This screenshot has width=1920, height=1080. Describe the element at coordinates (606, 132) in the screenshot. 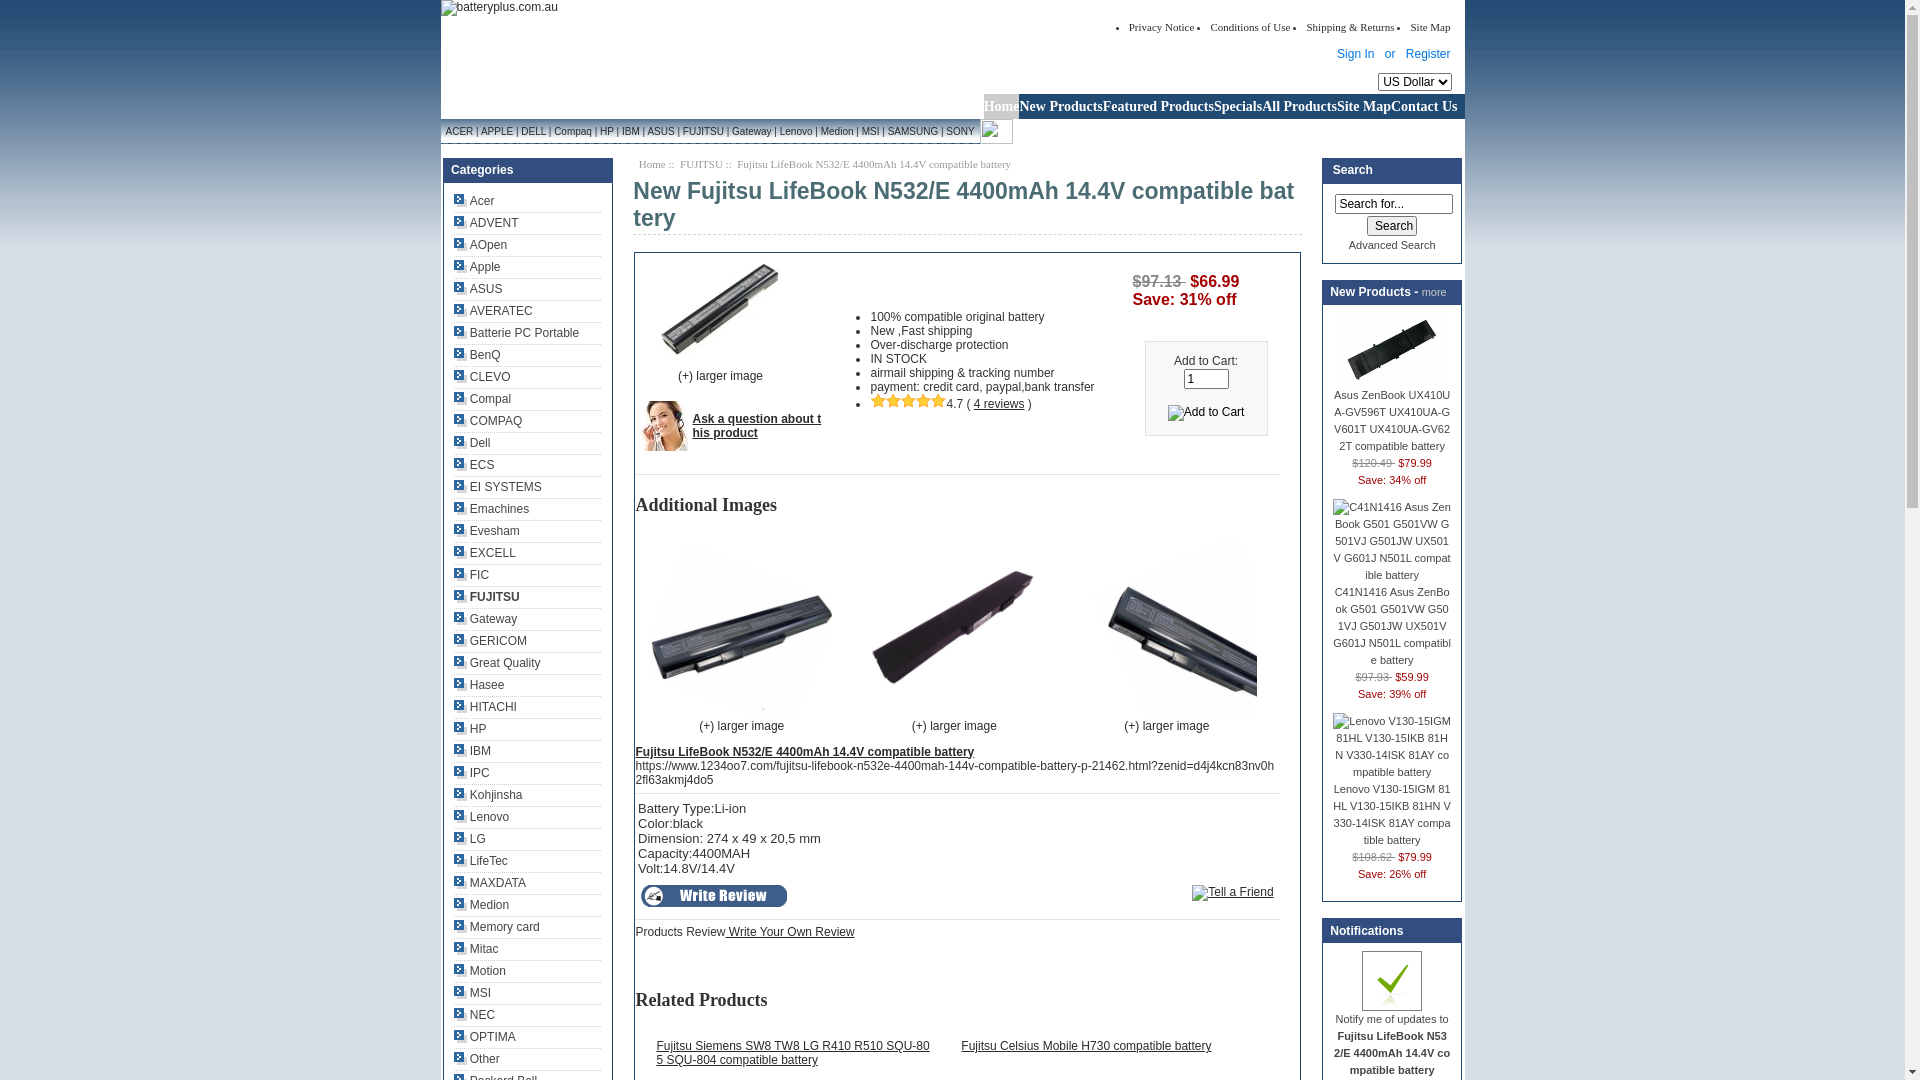

I see ` HP ` at that location.